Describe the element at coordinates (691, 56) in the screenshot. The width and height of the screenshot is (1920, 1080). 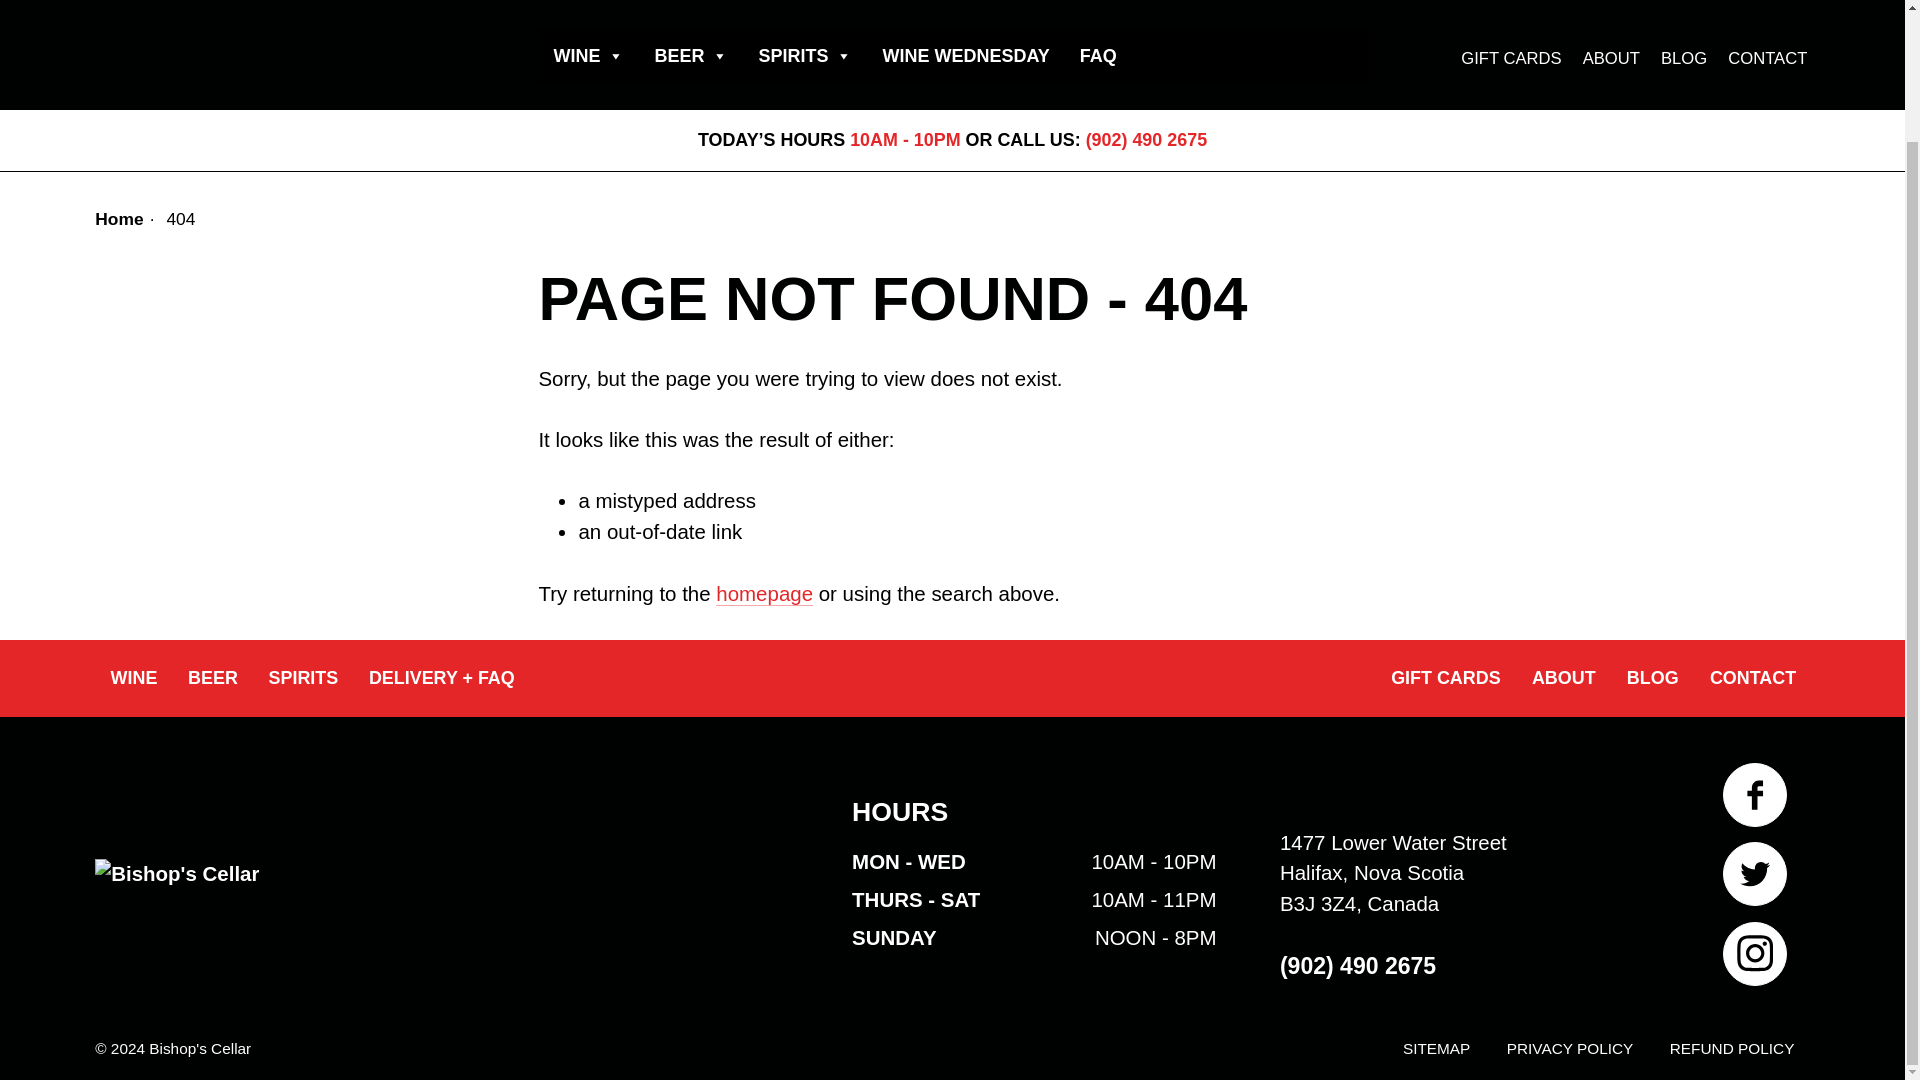
I see `BEER` at that location.